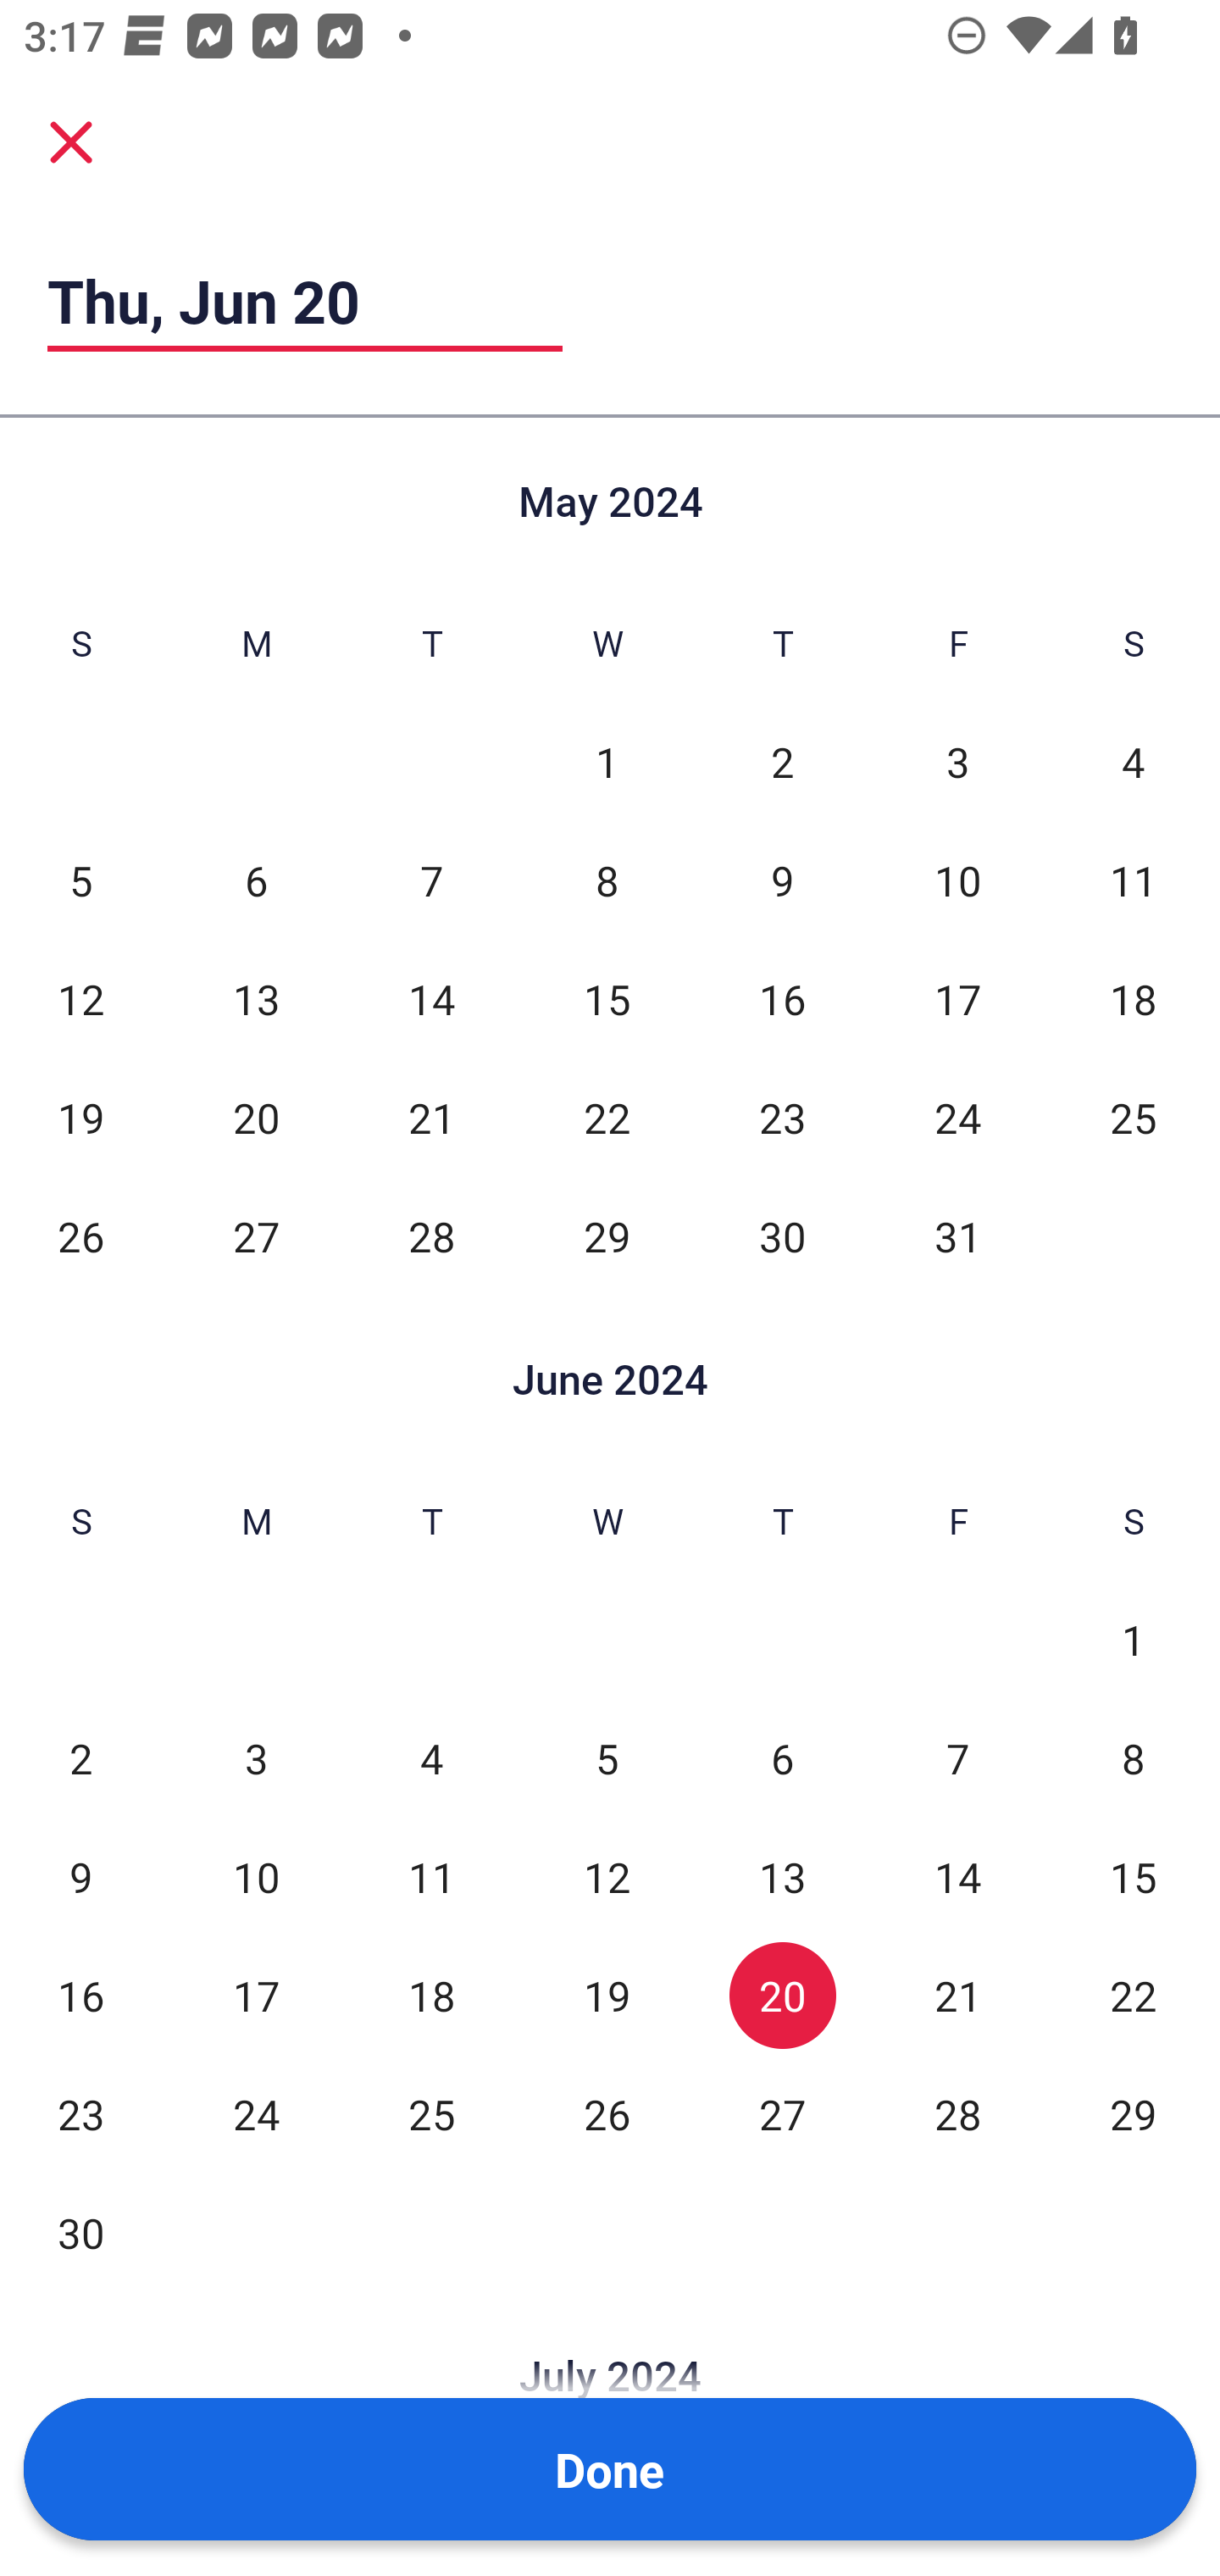 The image size is (1220, 2576). Describe the element at coordinates (432, 880) in the screenshot. I see `7 Tue, May 7, Not Selected` at that location.